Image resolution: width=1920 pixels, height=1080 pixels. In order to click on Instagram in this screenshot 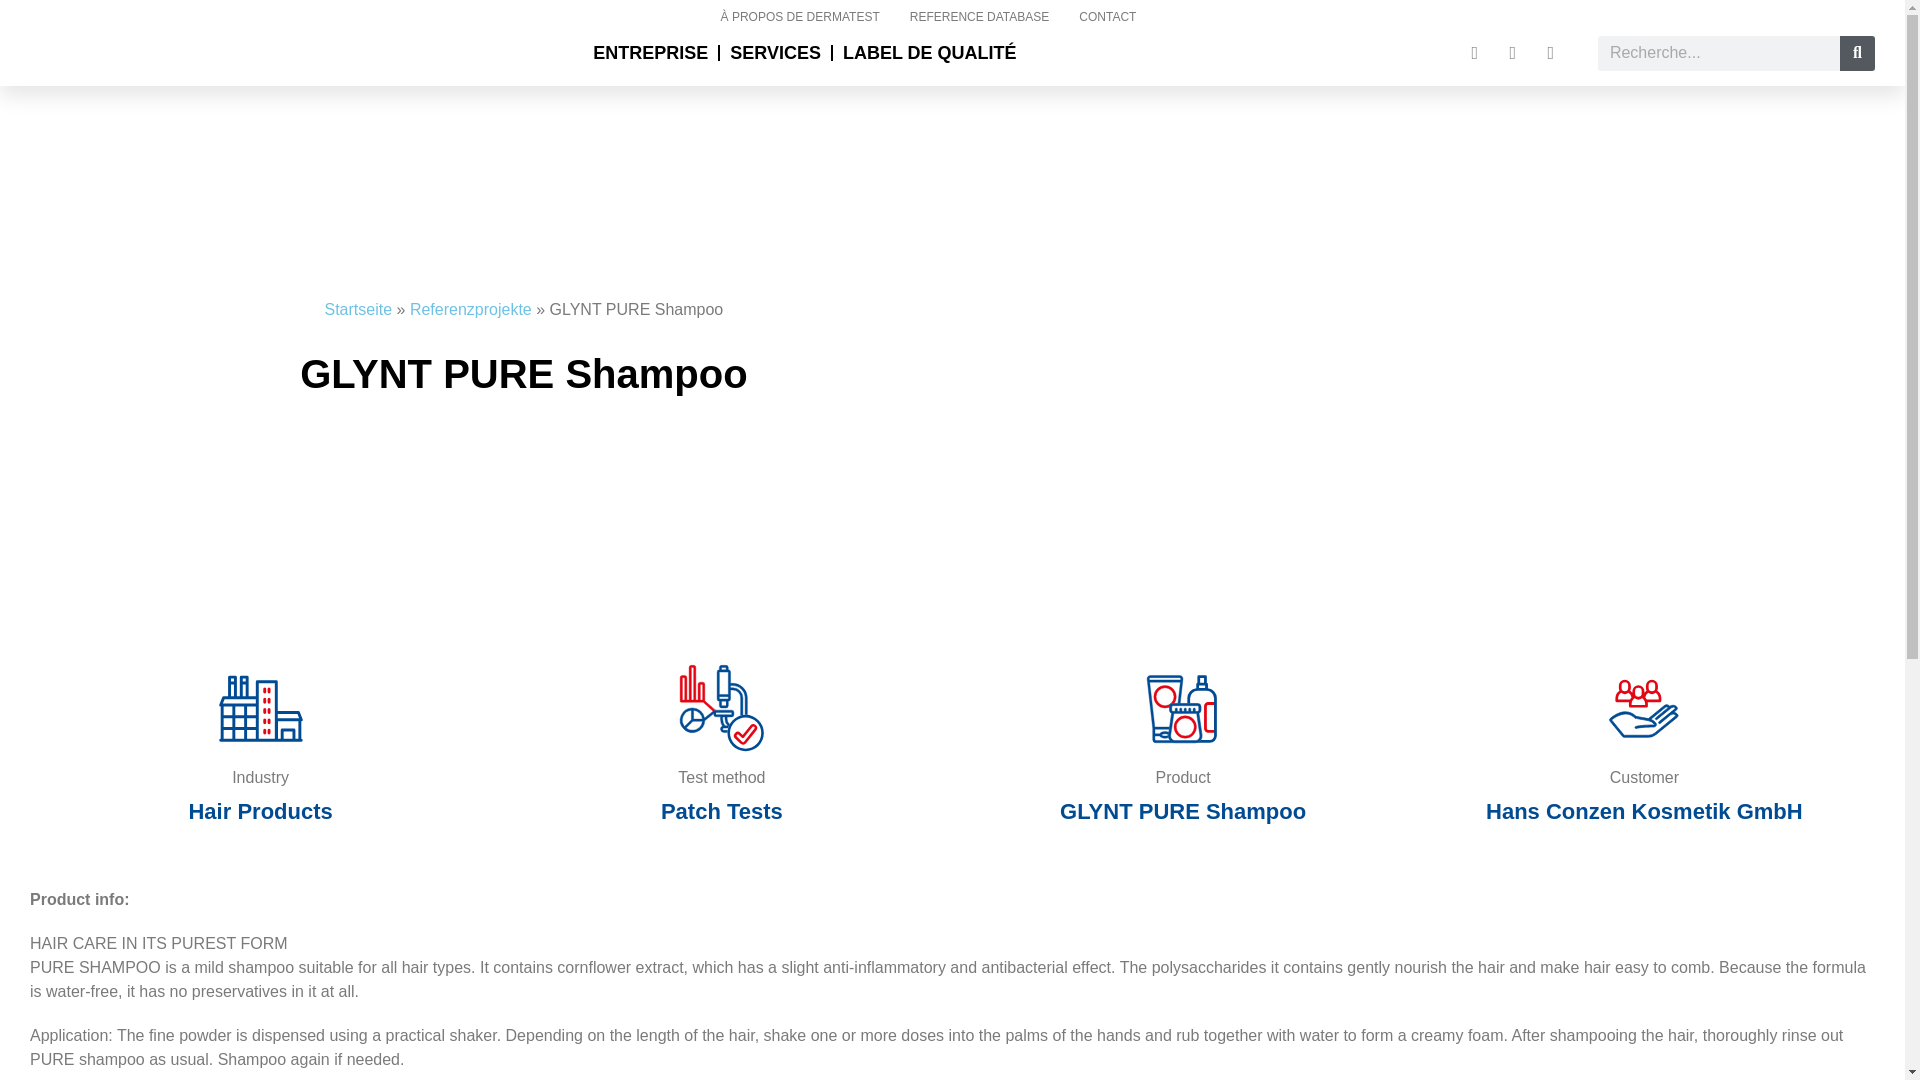, I will do `click(1512, 52)`.